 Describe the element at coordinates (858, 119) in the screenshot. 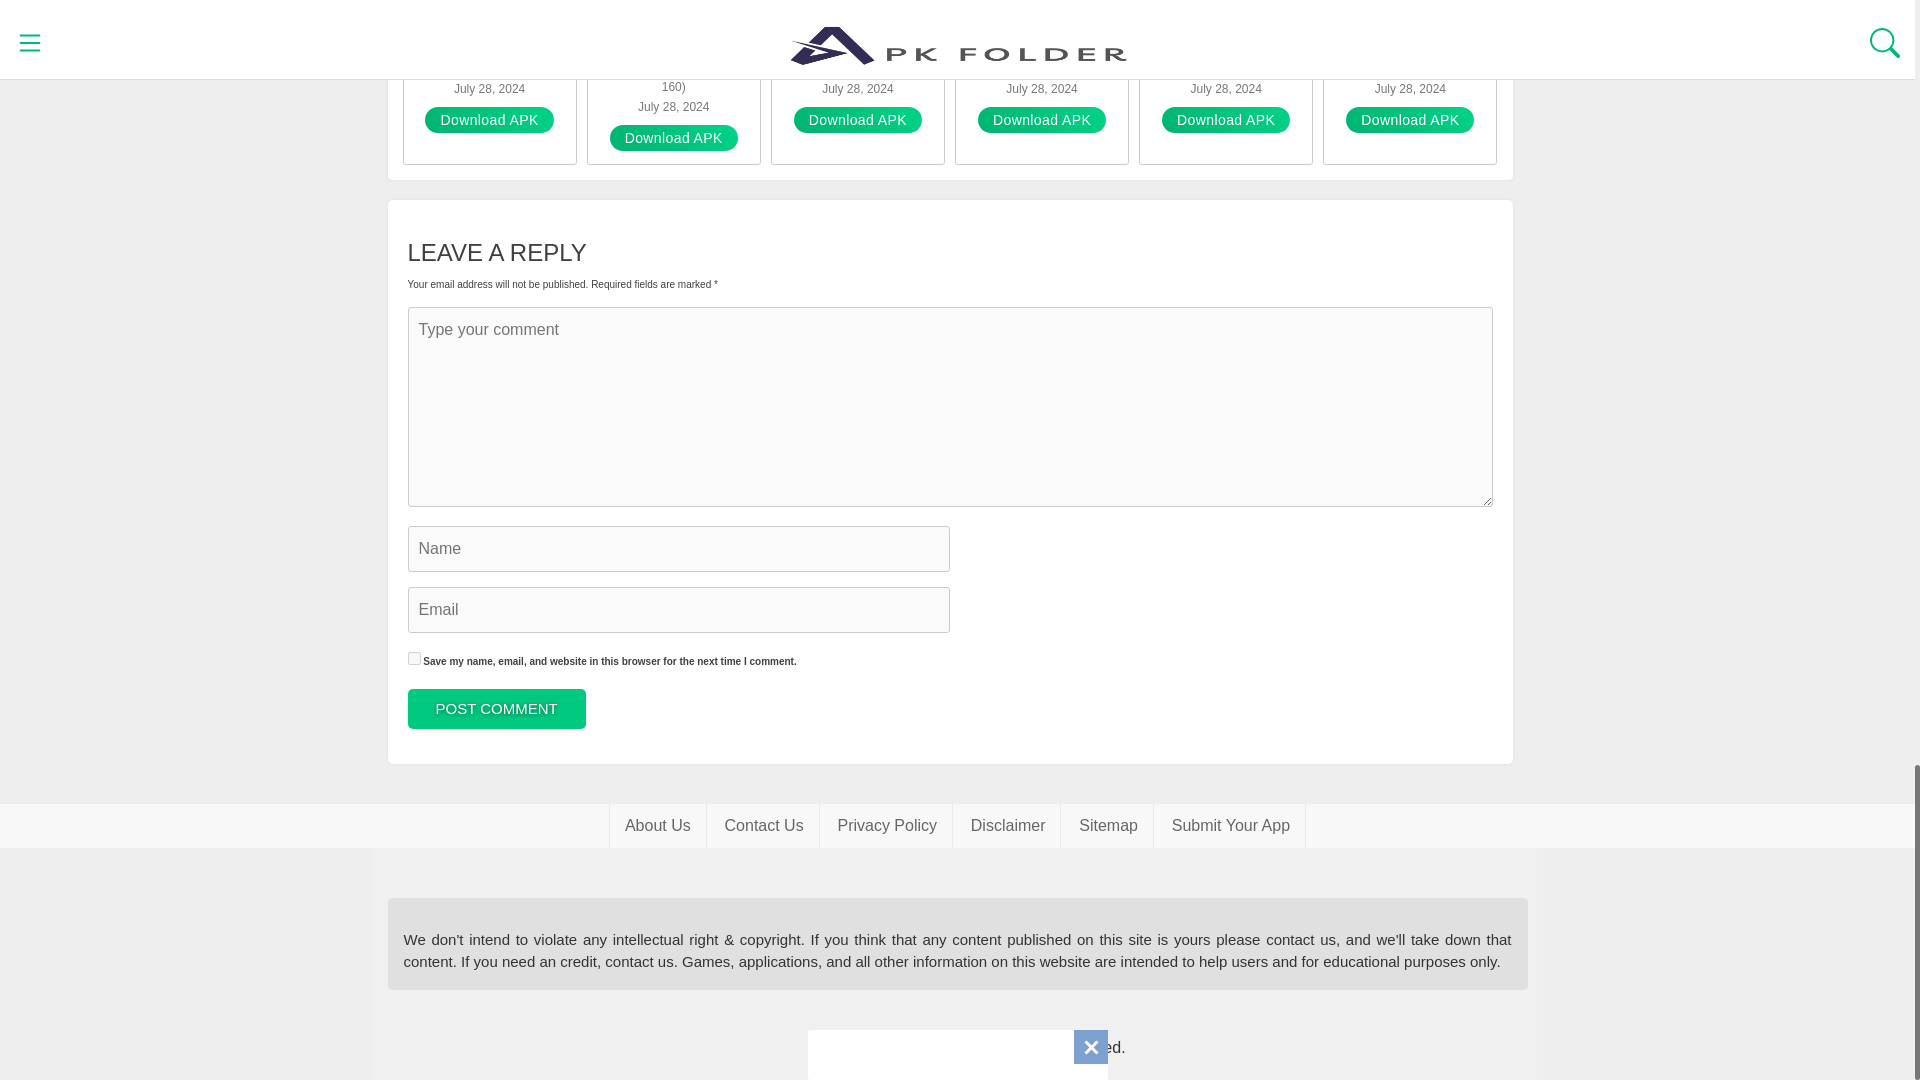

I see `Download APK` at that location.